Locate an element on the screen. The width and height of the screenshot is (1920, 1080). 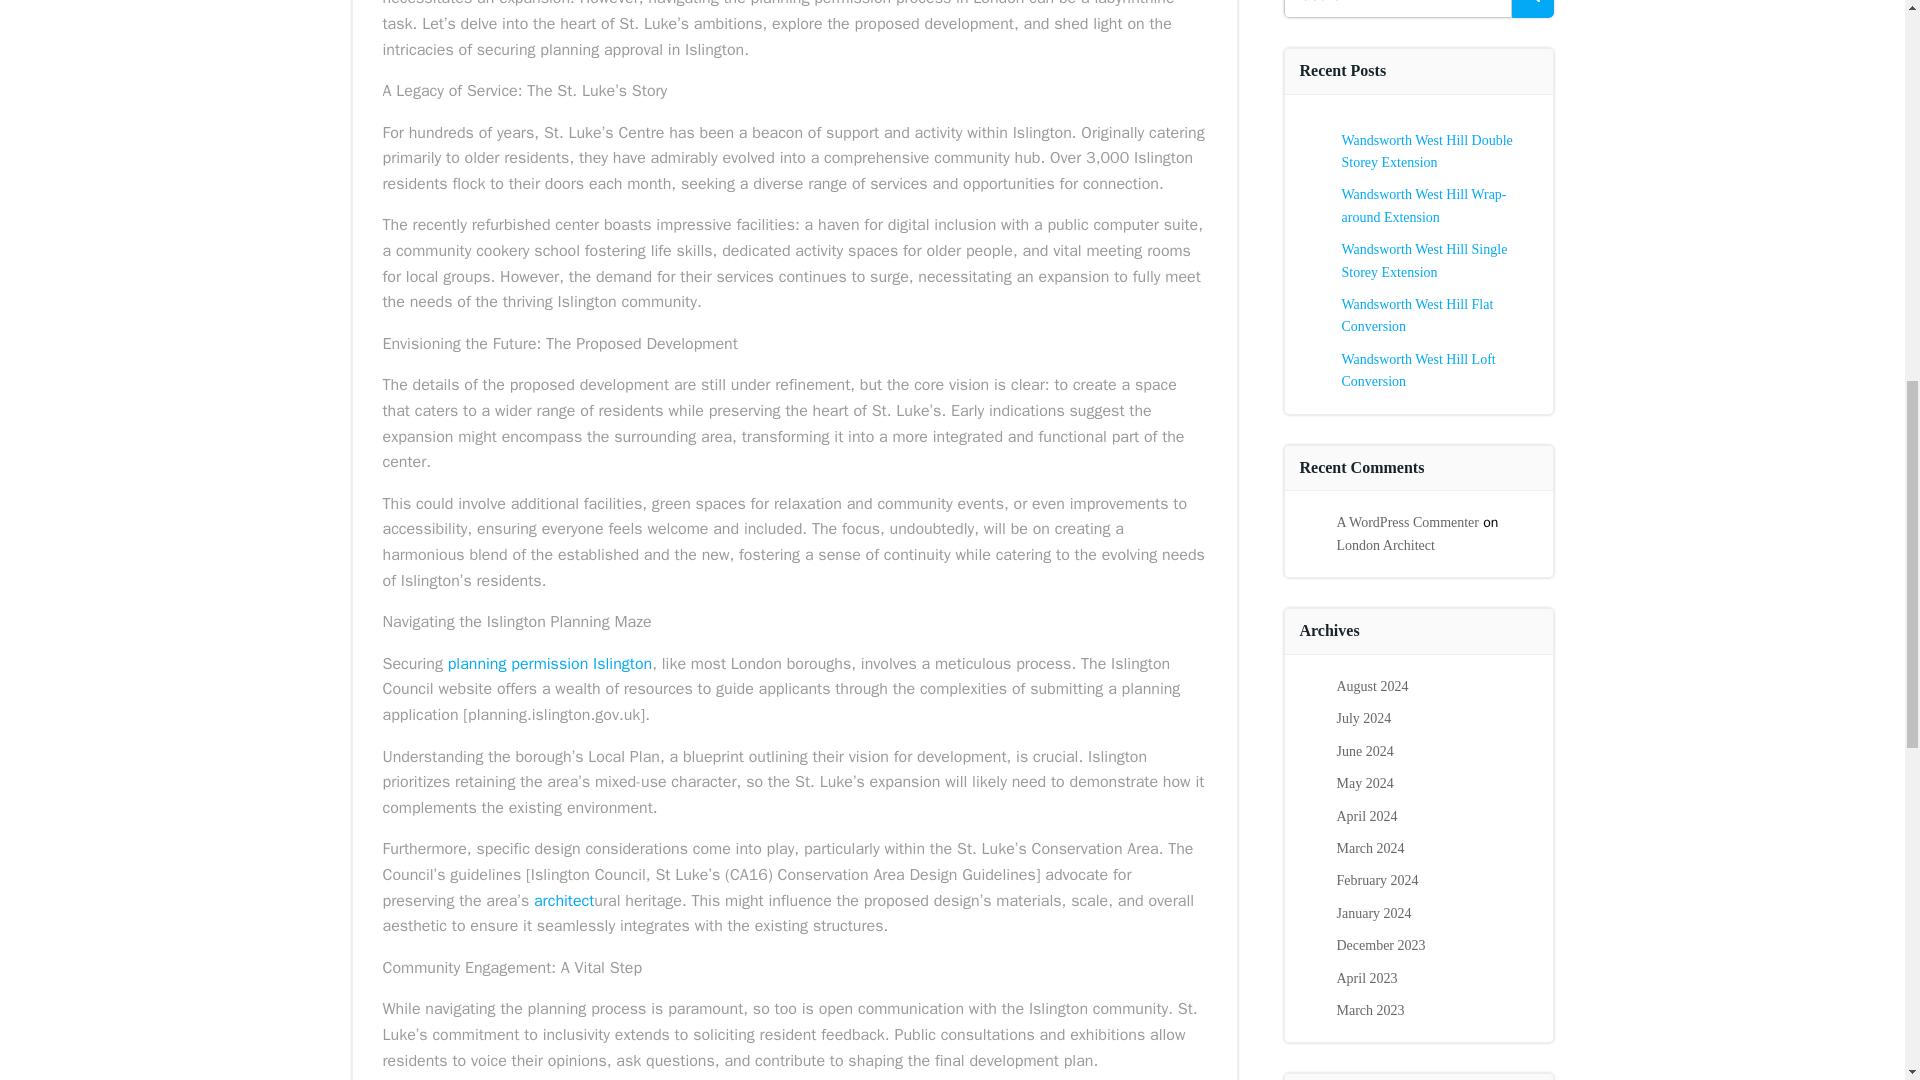
March 2024 is located at coordinates (1370, 848).